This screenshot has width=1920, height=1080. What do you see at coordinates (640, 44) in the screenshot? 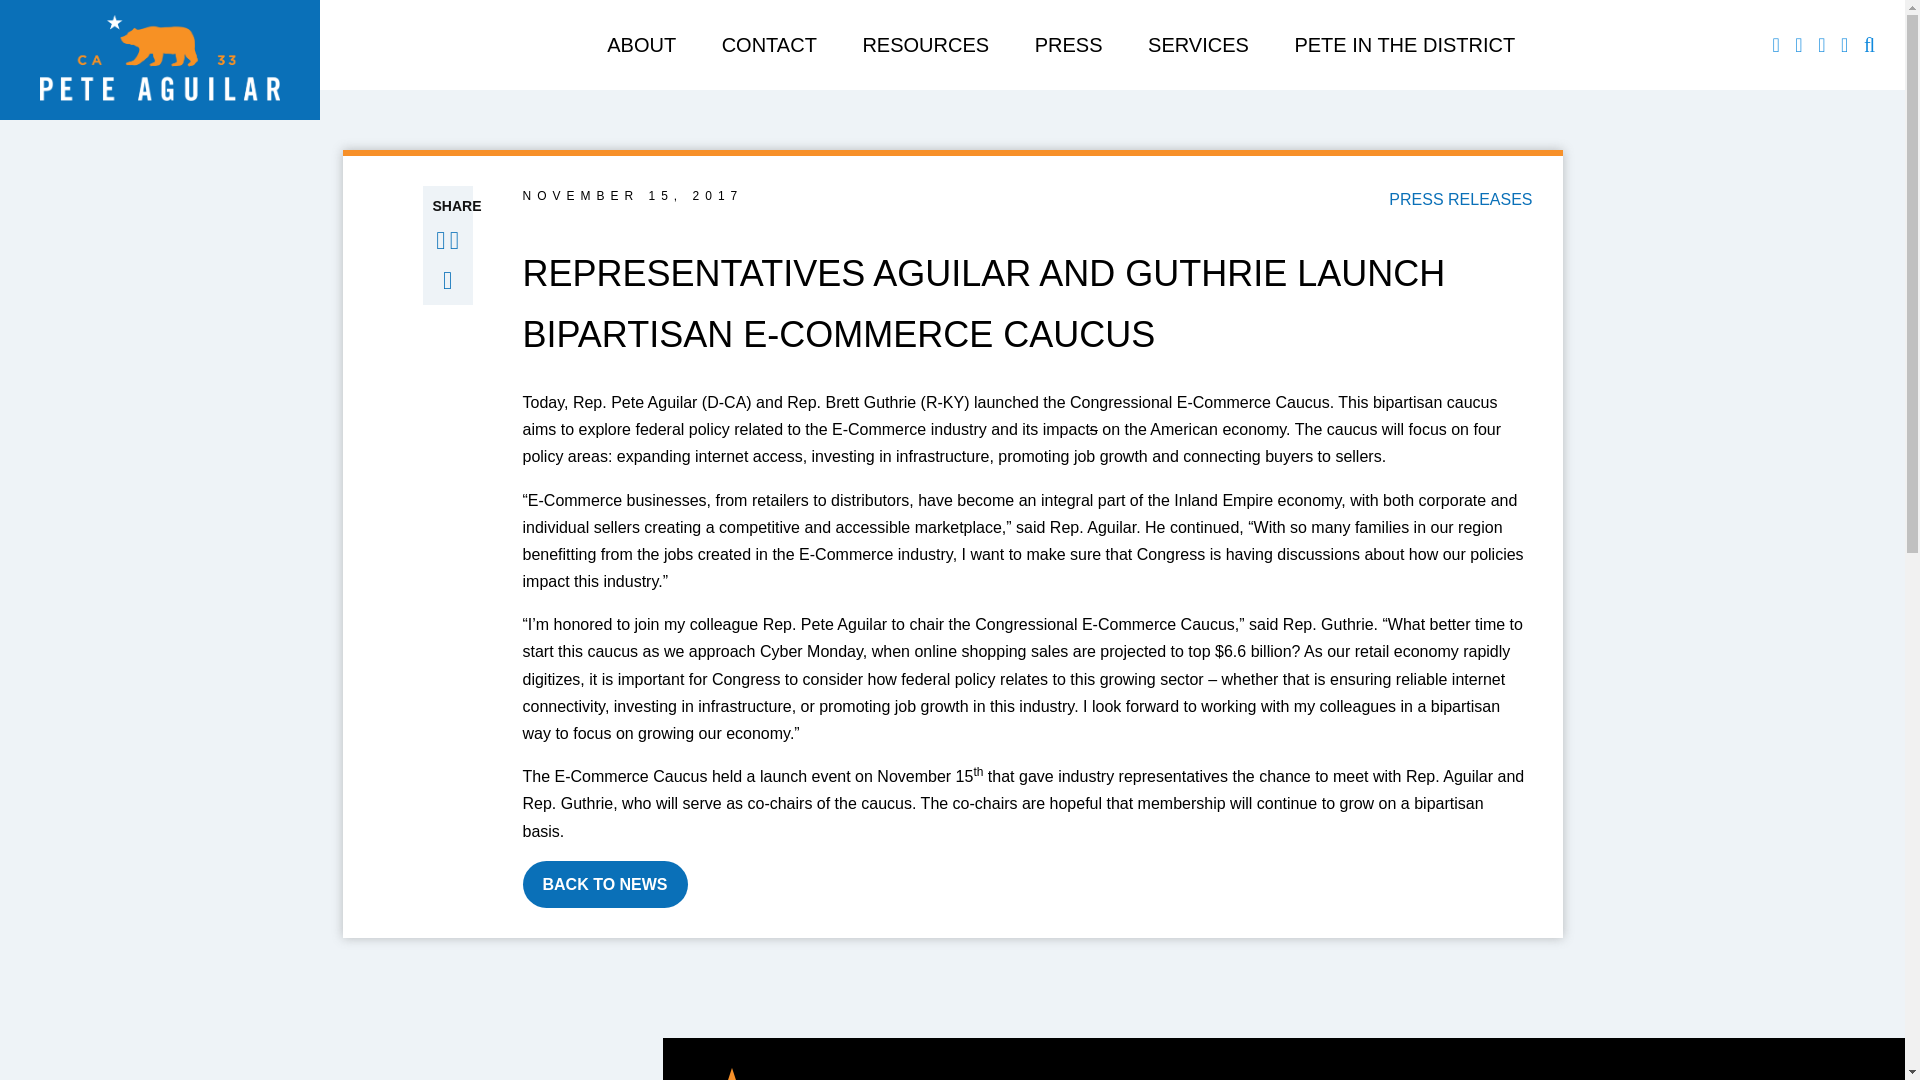
I see `ABOUT` at bounding box center [640, 44].